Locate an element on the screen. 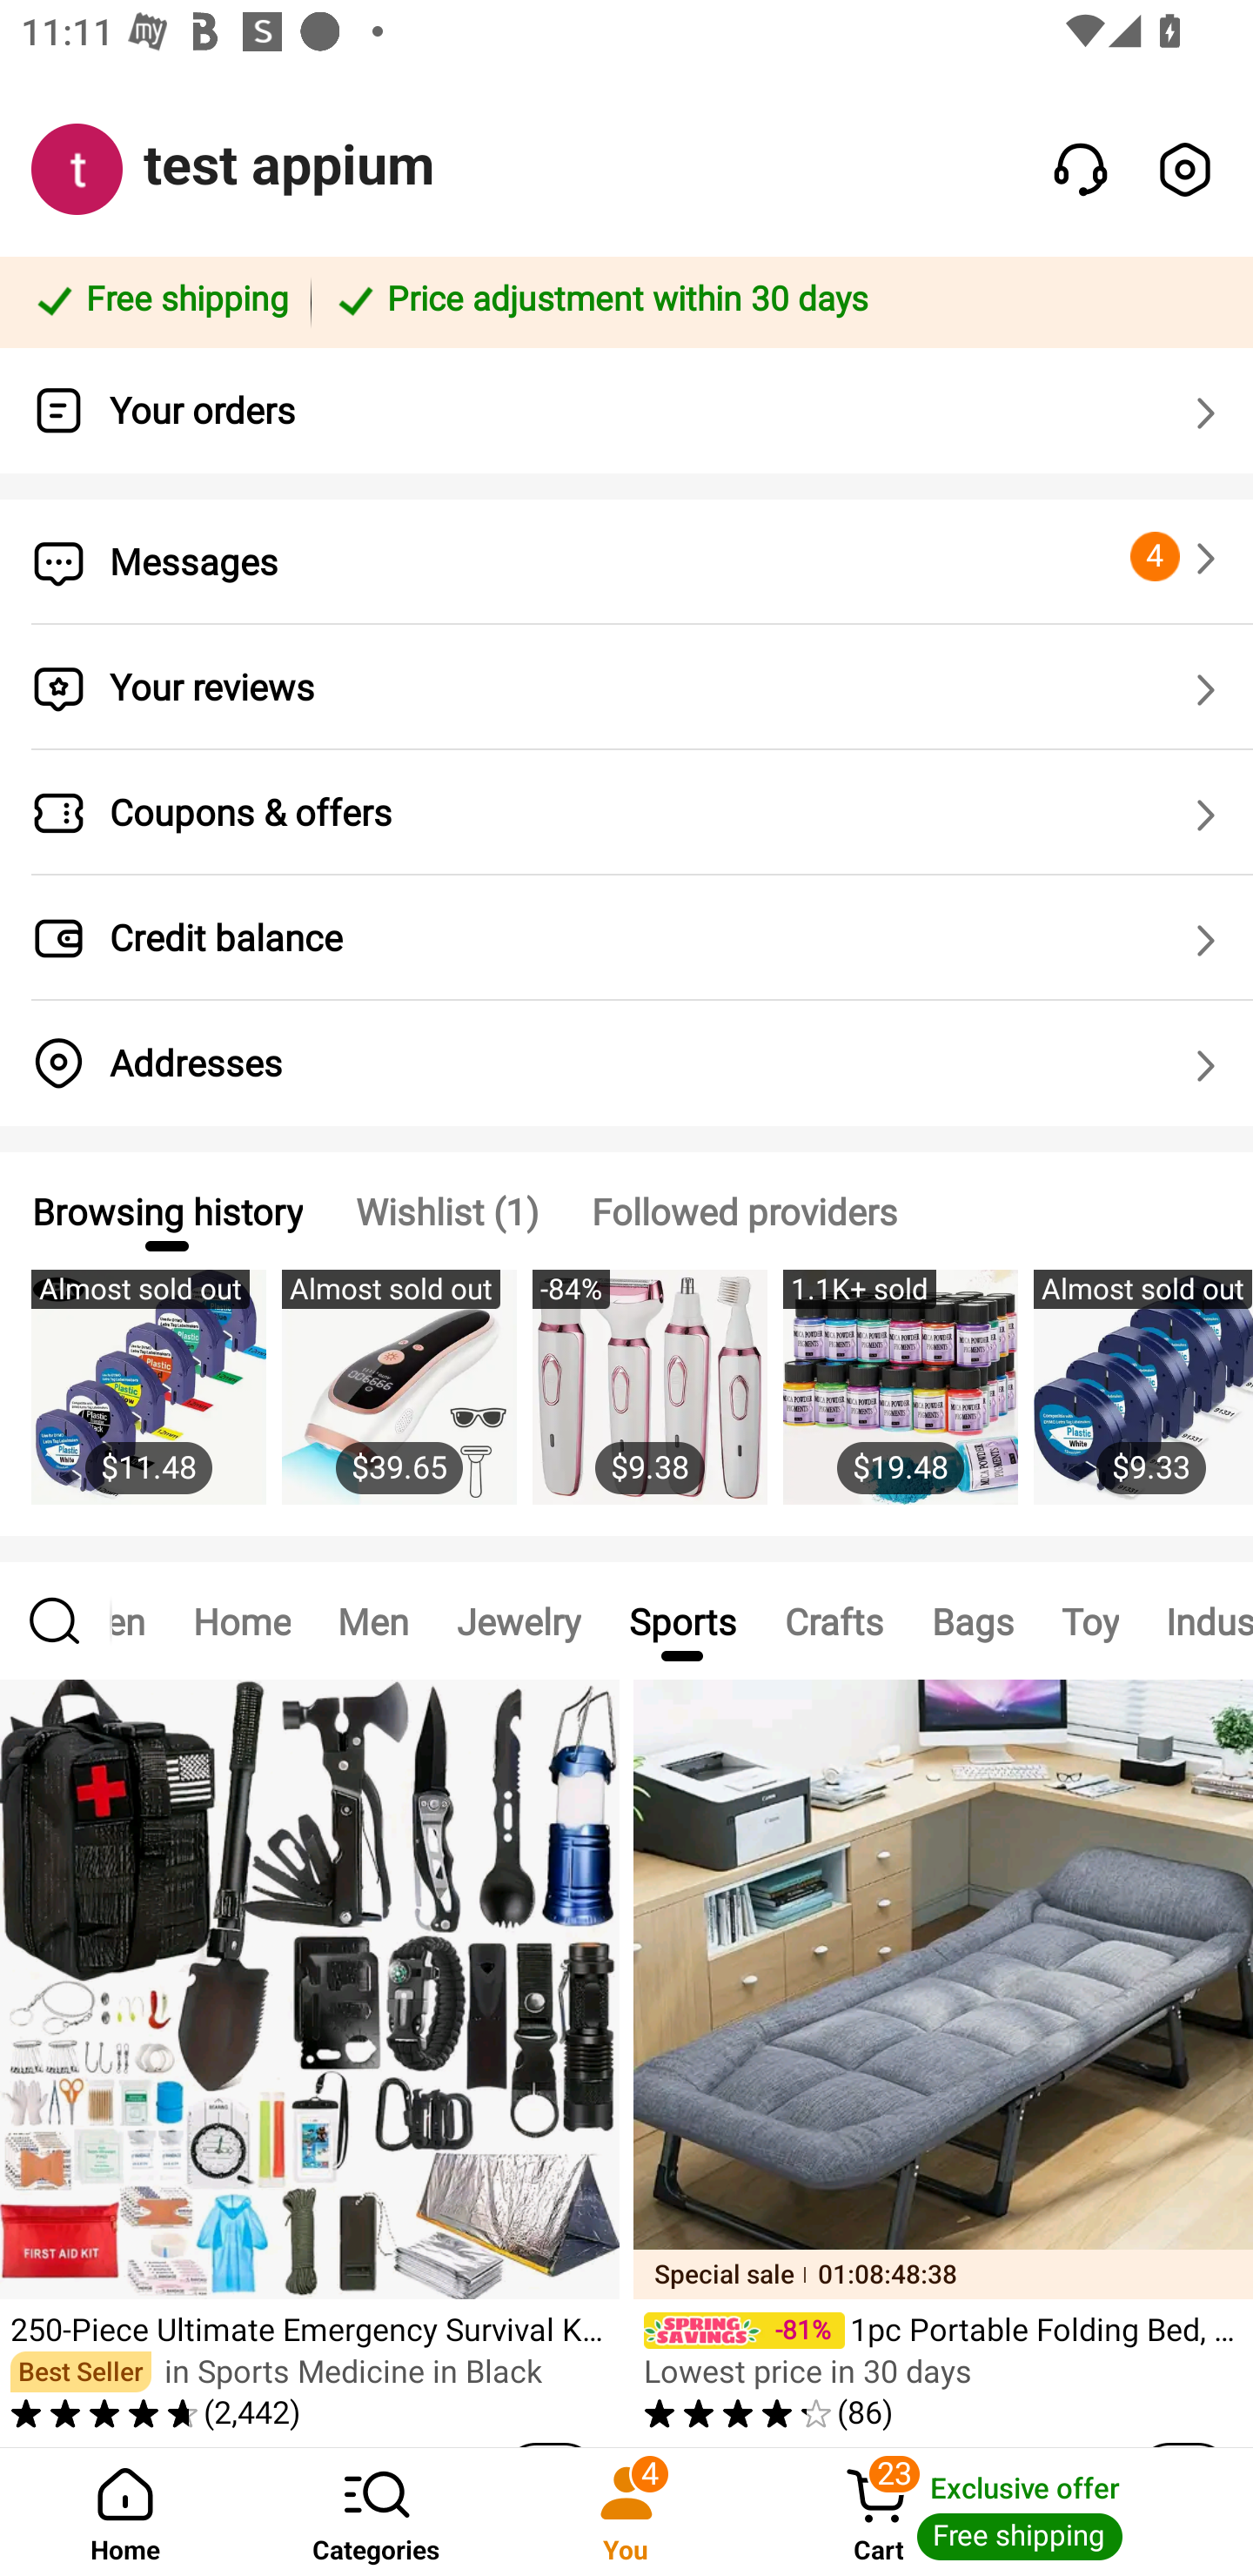 This screenshot has height=2576, width=1253. Your reviews is located at coordinates (626, 688).